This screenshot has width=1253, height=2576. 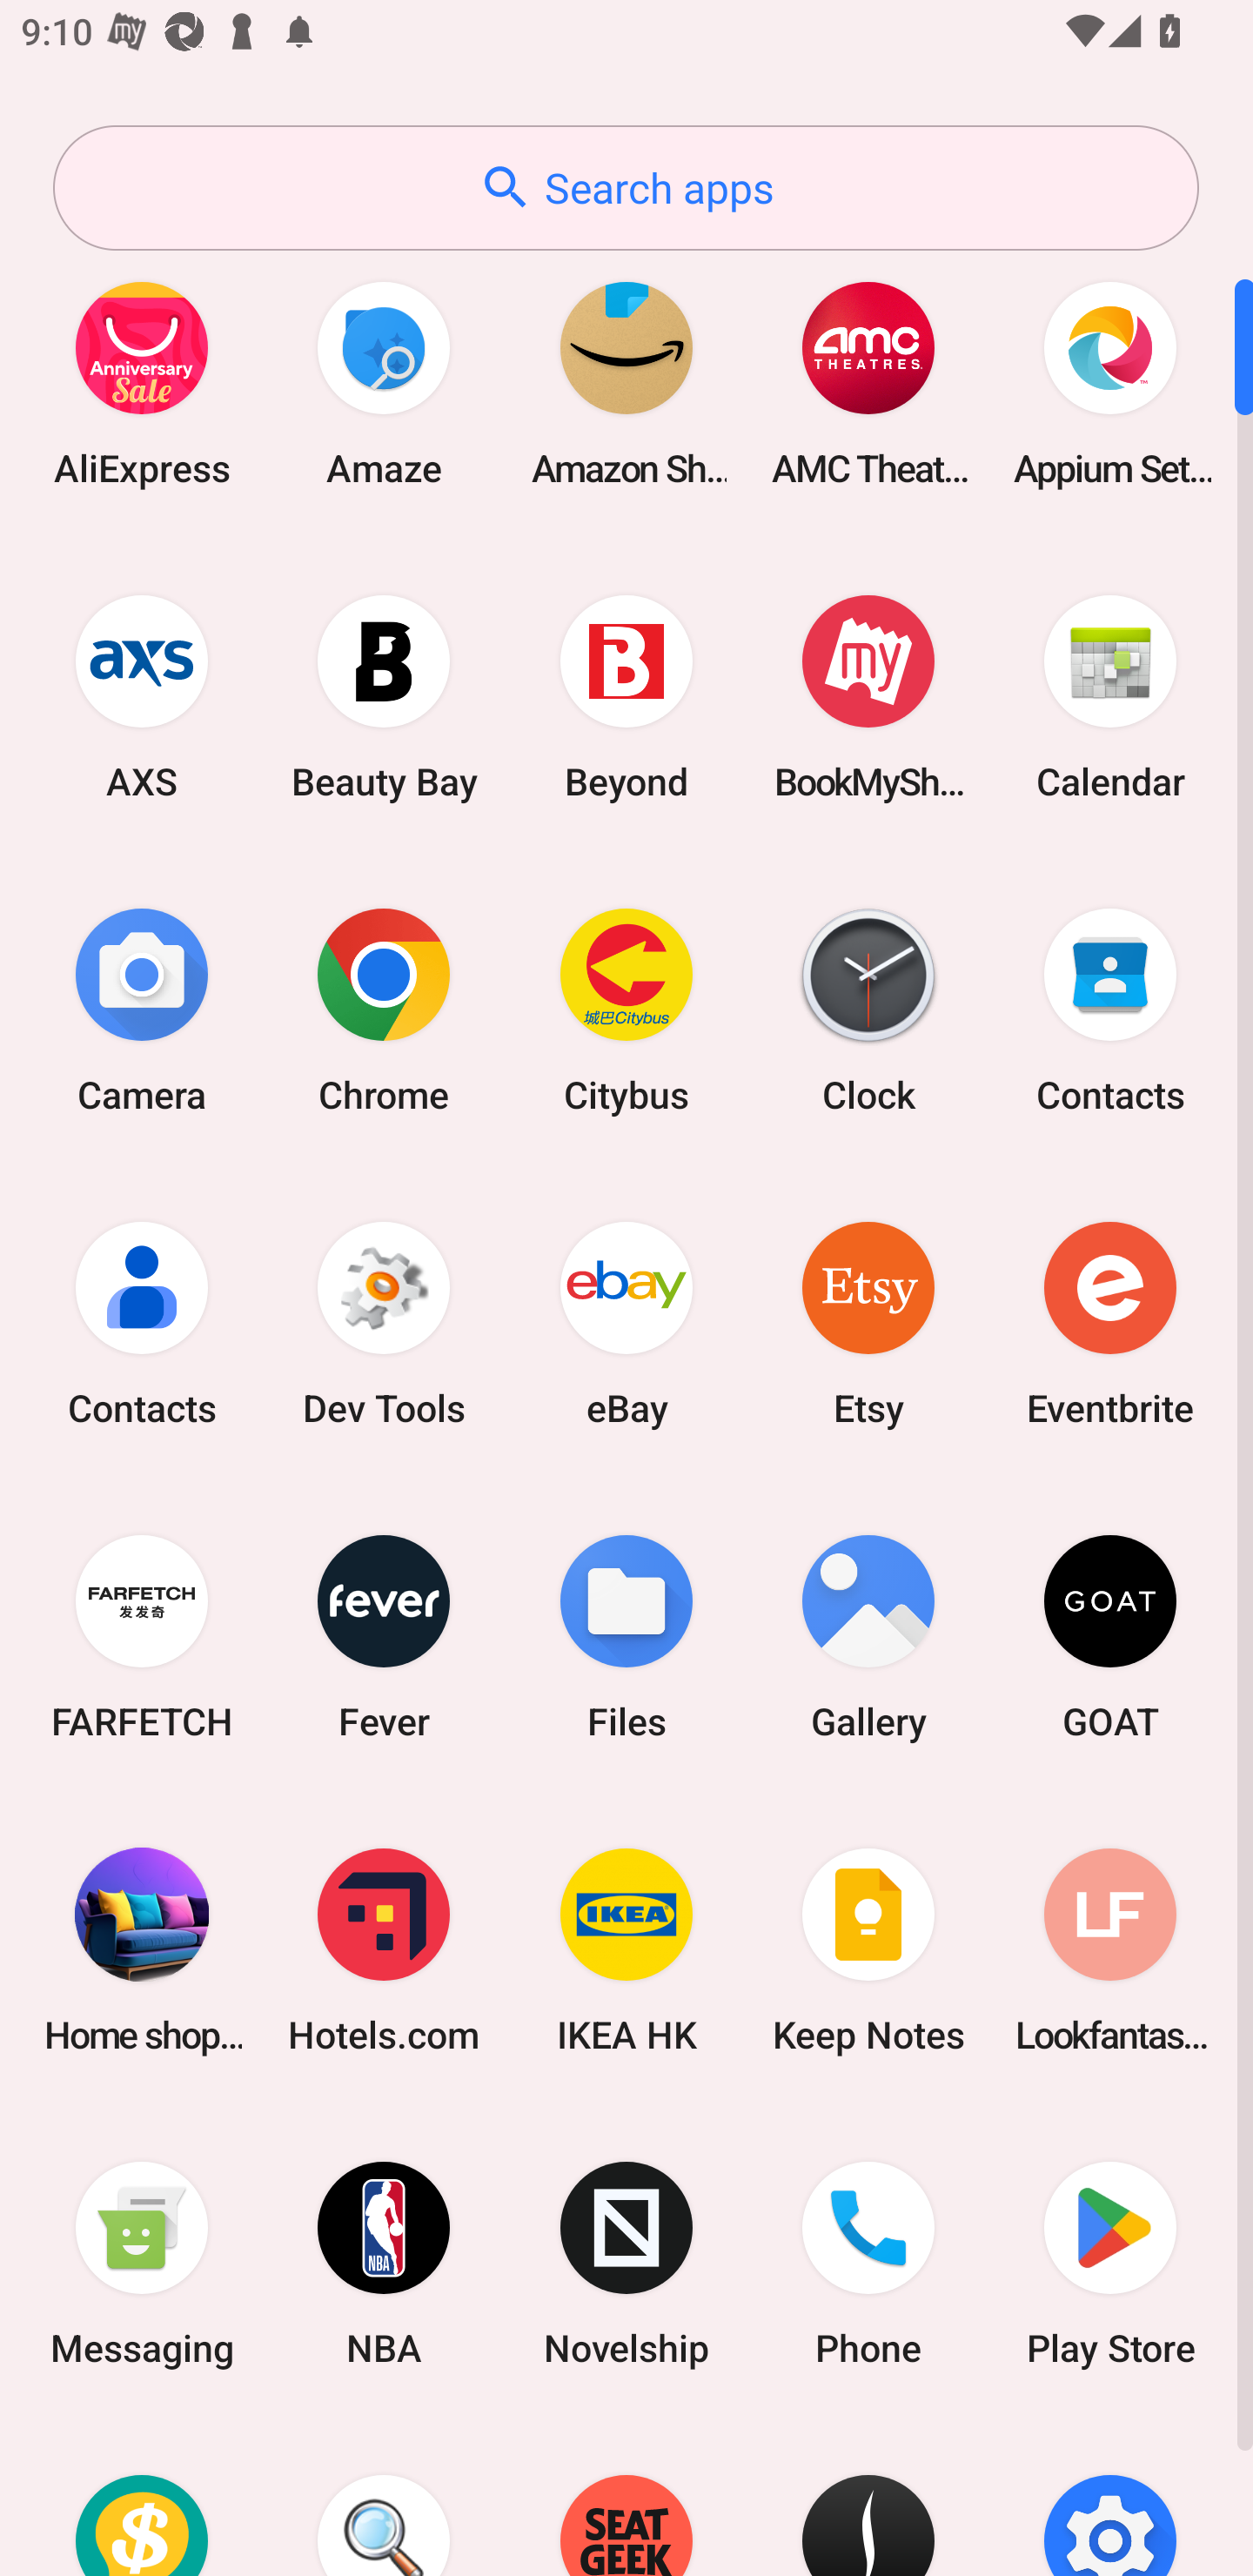 What do you see at coordinates (142, 696) in the screenshot?
I see `AXS` at bounding box center [142, 696].